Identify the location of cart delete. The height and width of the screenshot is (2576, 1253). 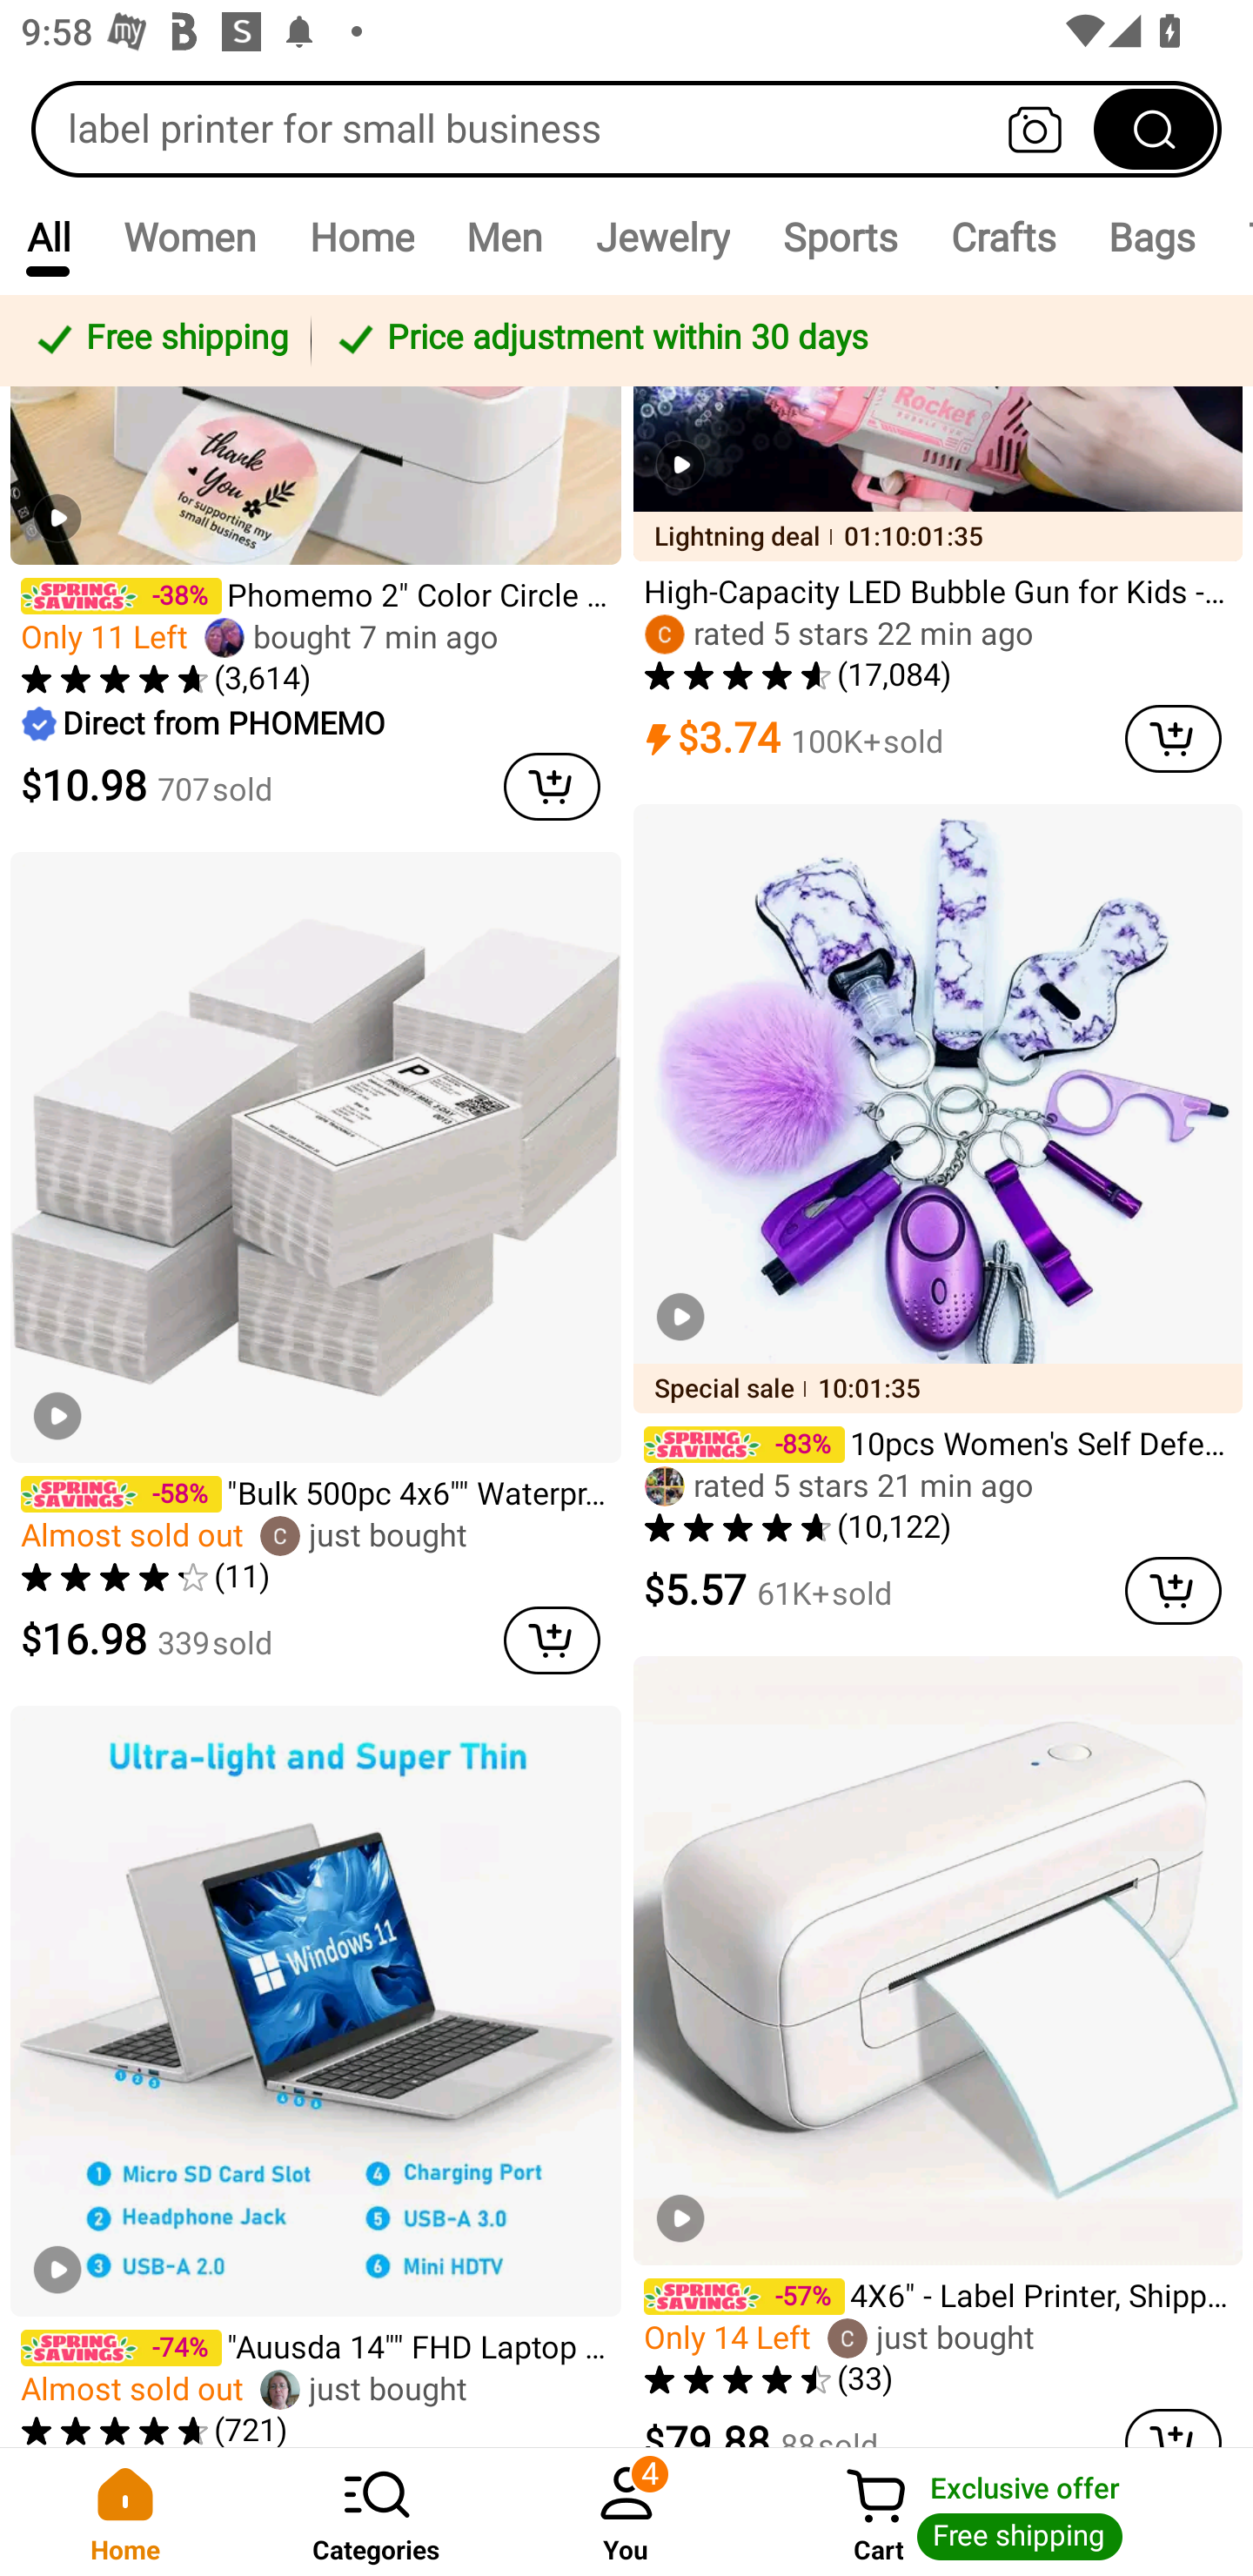
(1173, 1590).